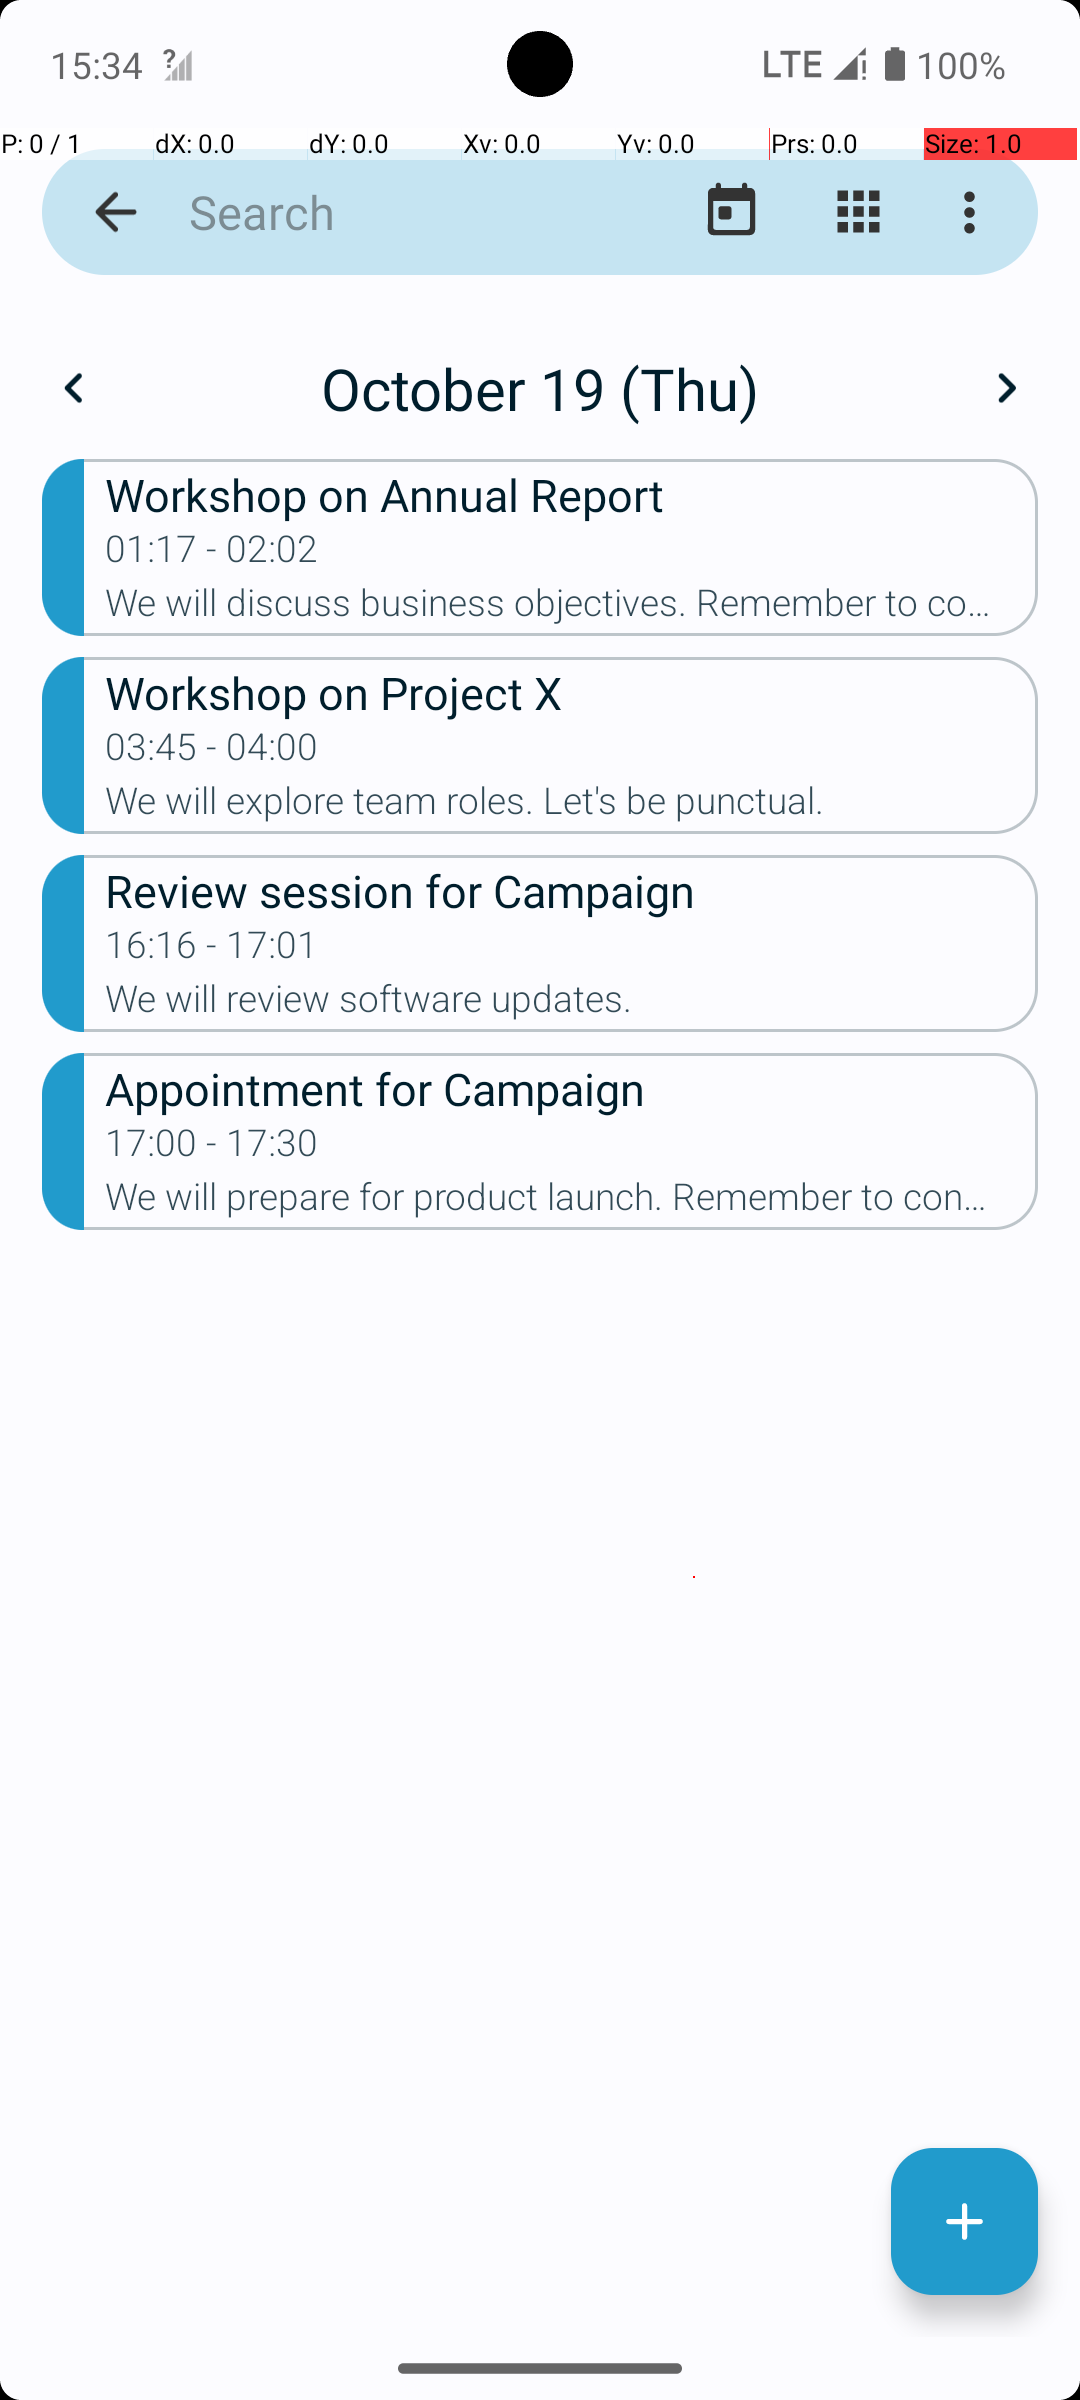 The width and height of the screenshot is (1080, 2400). I want to click on We will explore team roles. Let's be punctual., so click(572, 806).